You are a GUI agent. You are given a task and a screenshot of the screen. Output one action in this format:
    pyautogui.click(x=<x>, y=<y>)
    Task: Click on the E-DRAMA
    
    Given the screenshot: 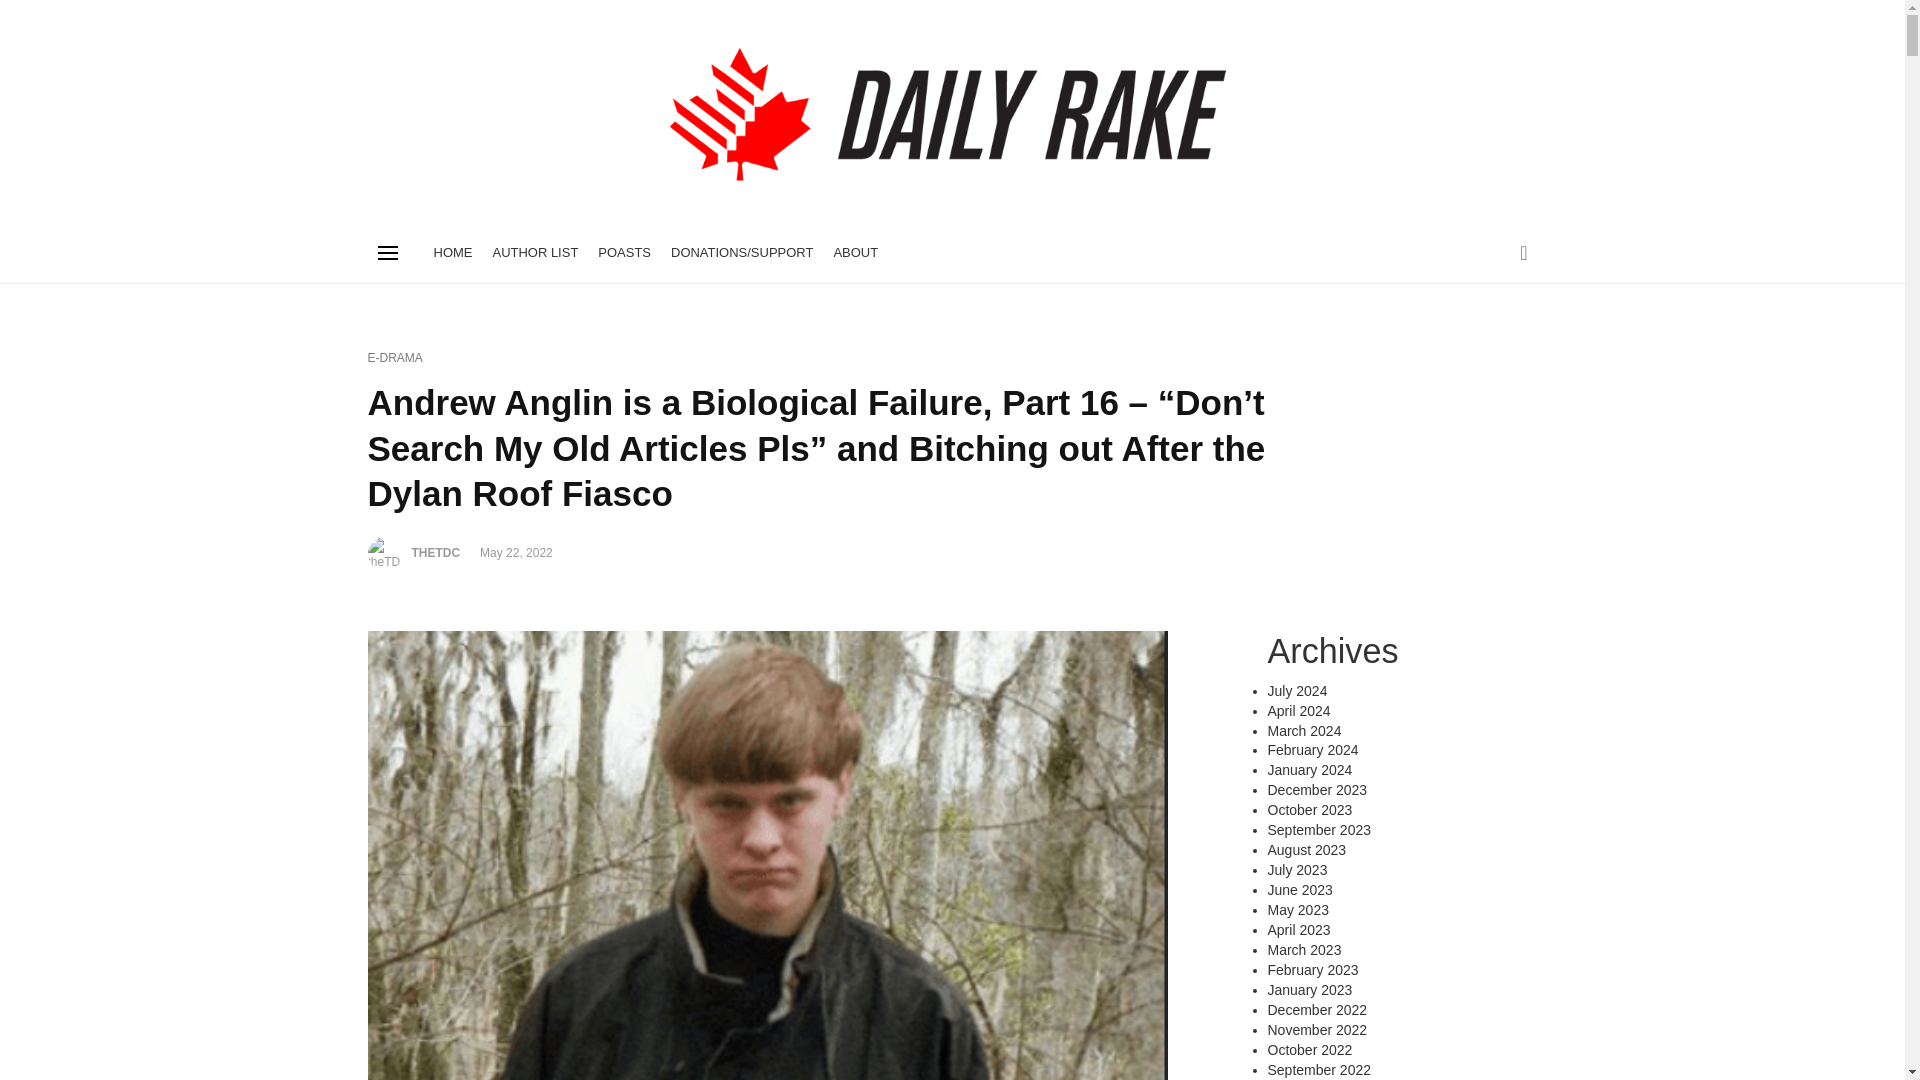 What is the action you would take?
    pyautogui.click(x=395, y=358)
    